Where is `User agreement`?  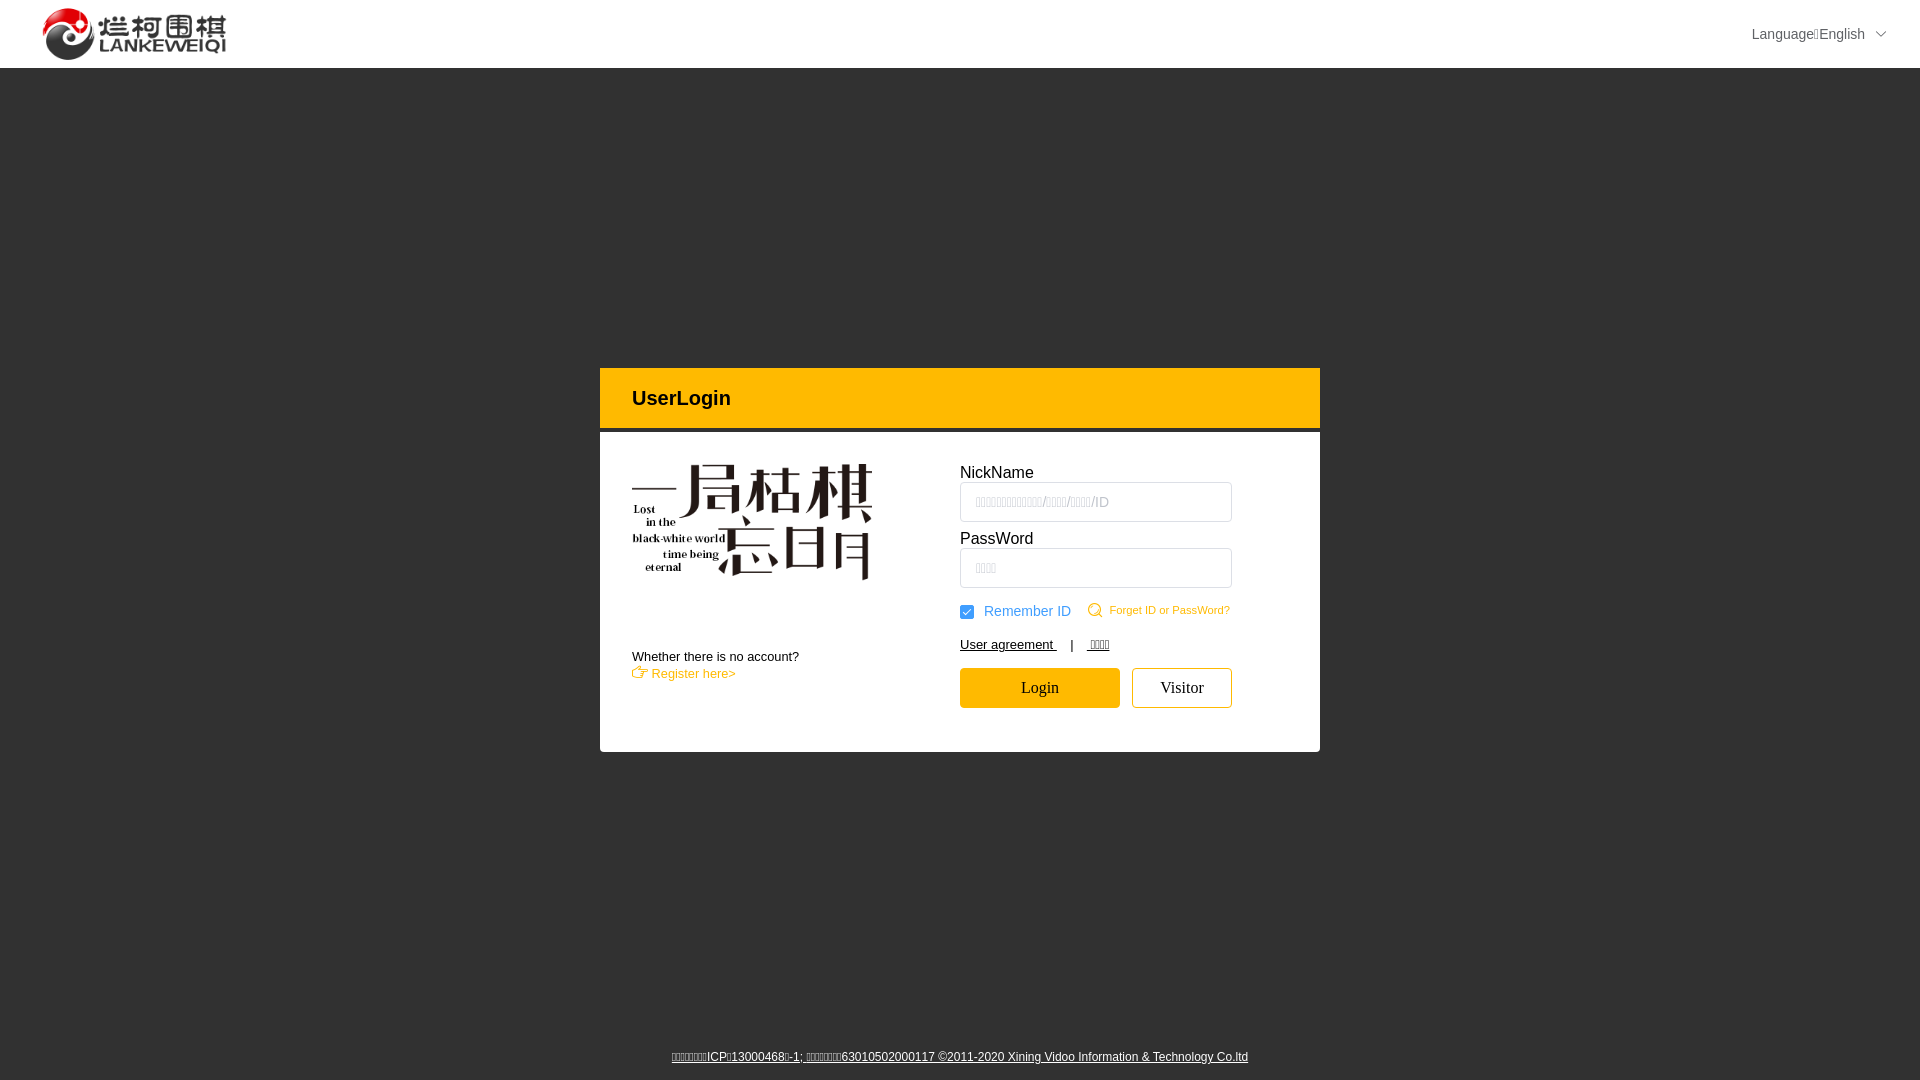 User agreement is located at coordinates (1008, 644).